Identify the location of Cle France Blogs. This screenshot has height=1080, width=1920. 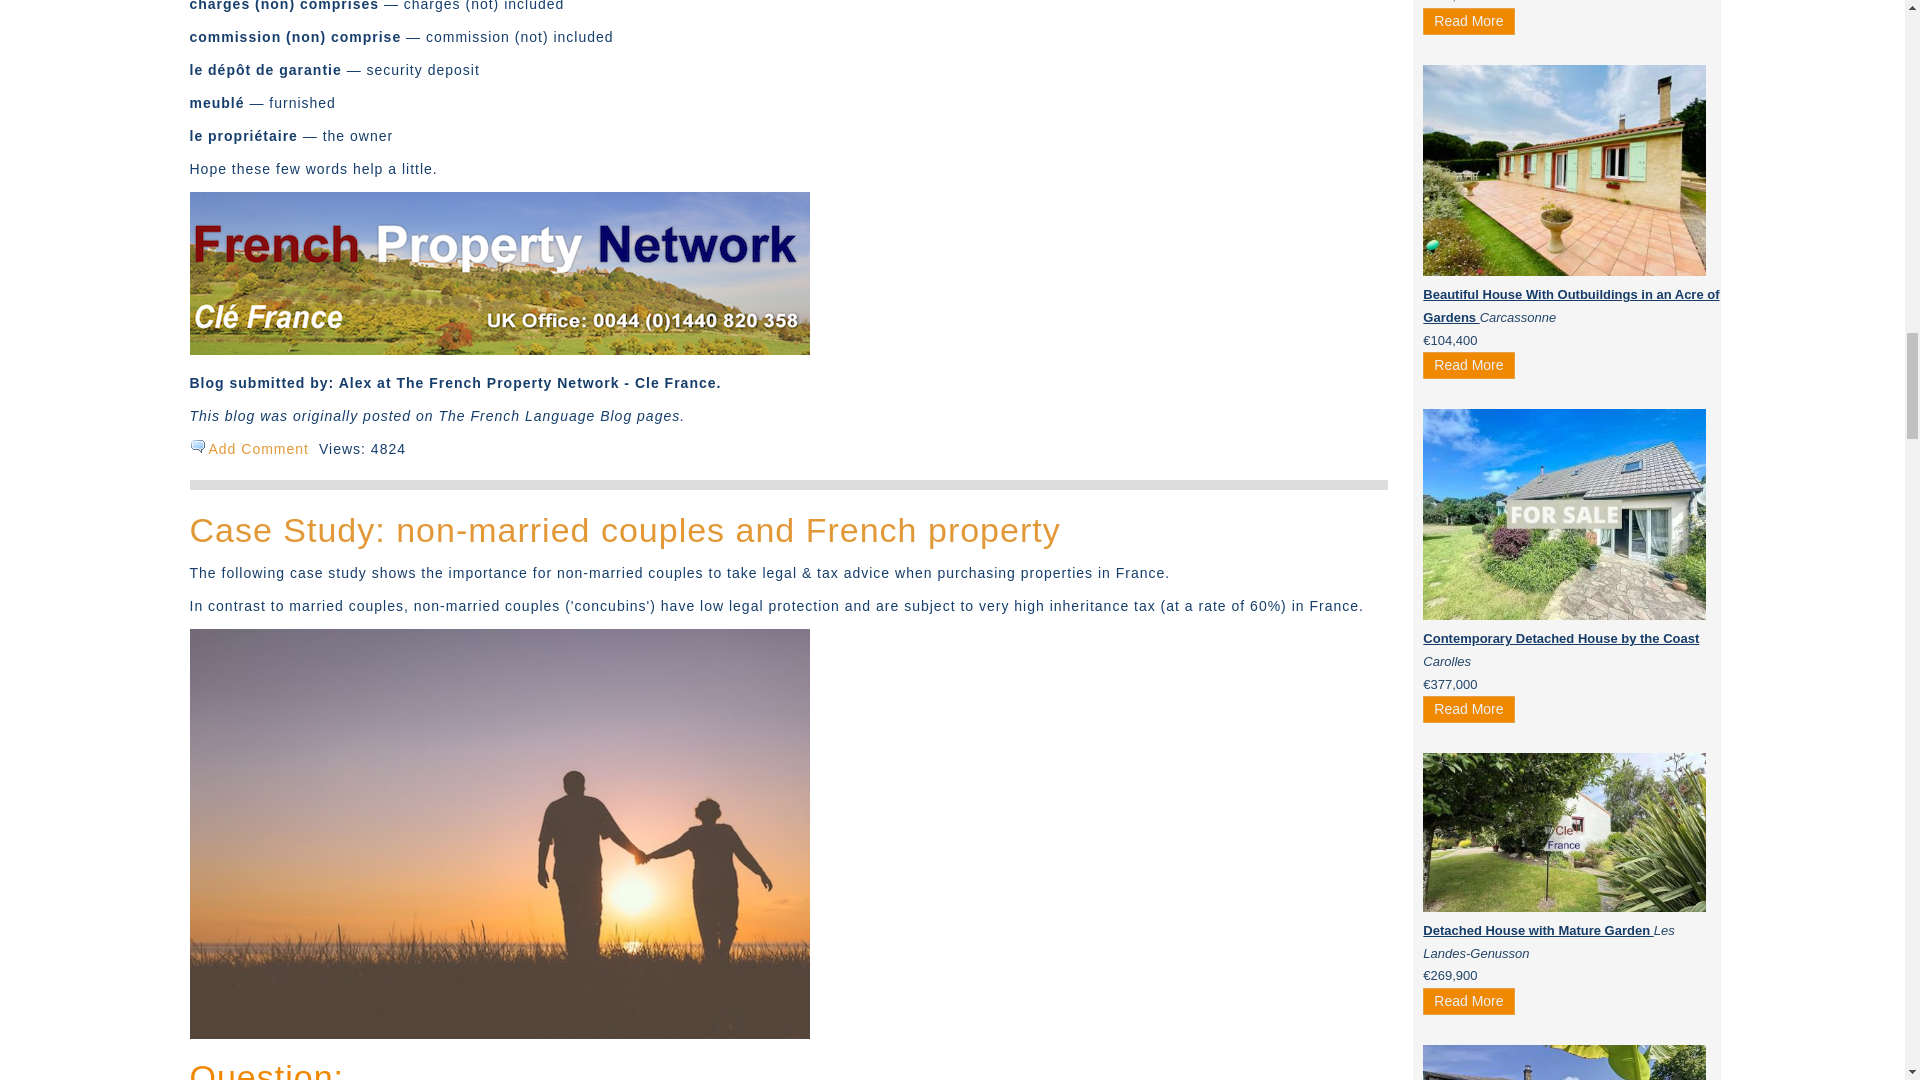
(500, 1034).